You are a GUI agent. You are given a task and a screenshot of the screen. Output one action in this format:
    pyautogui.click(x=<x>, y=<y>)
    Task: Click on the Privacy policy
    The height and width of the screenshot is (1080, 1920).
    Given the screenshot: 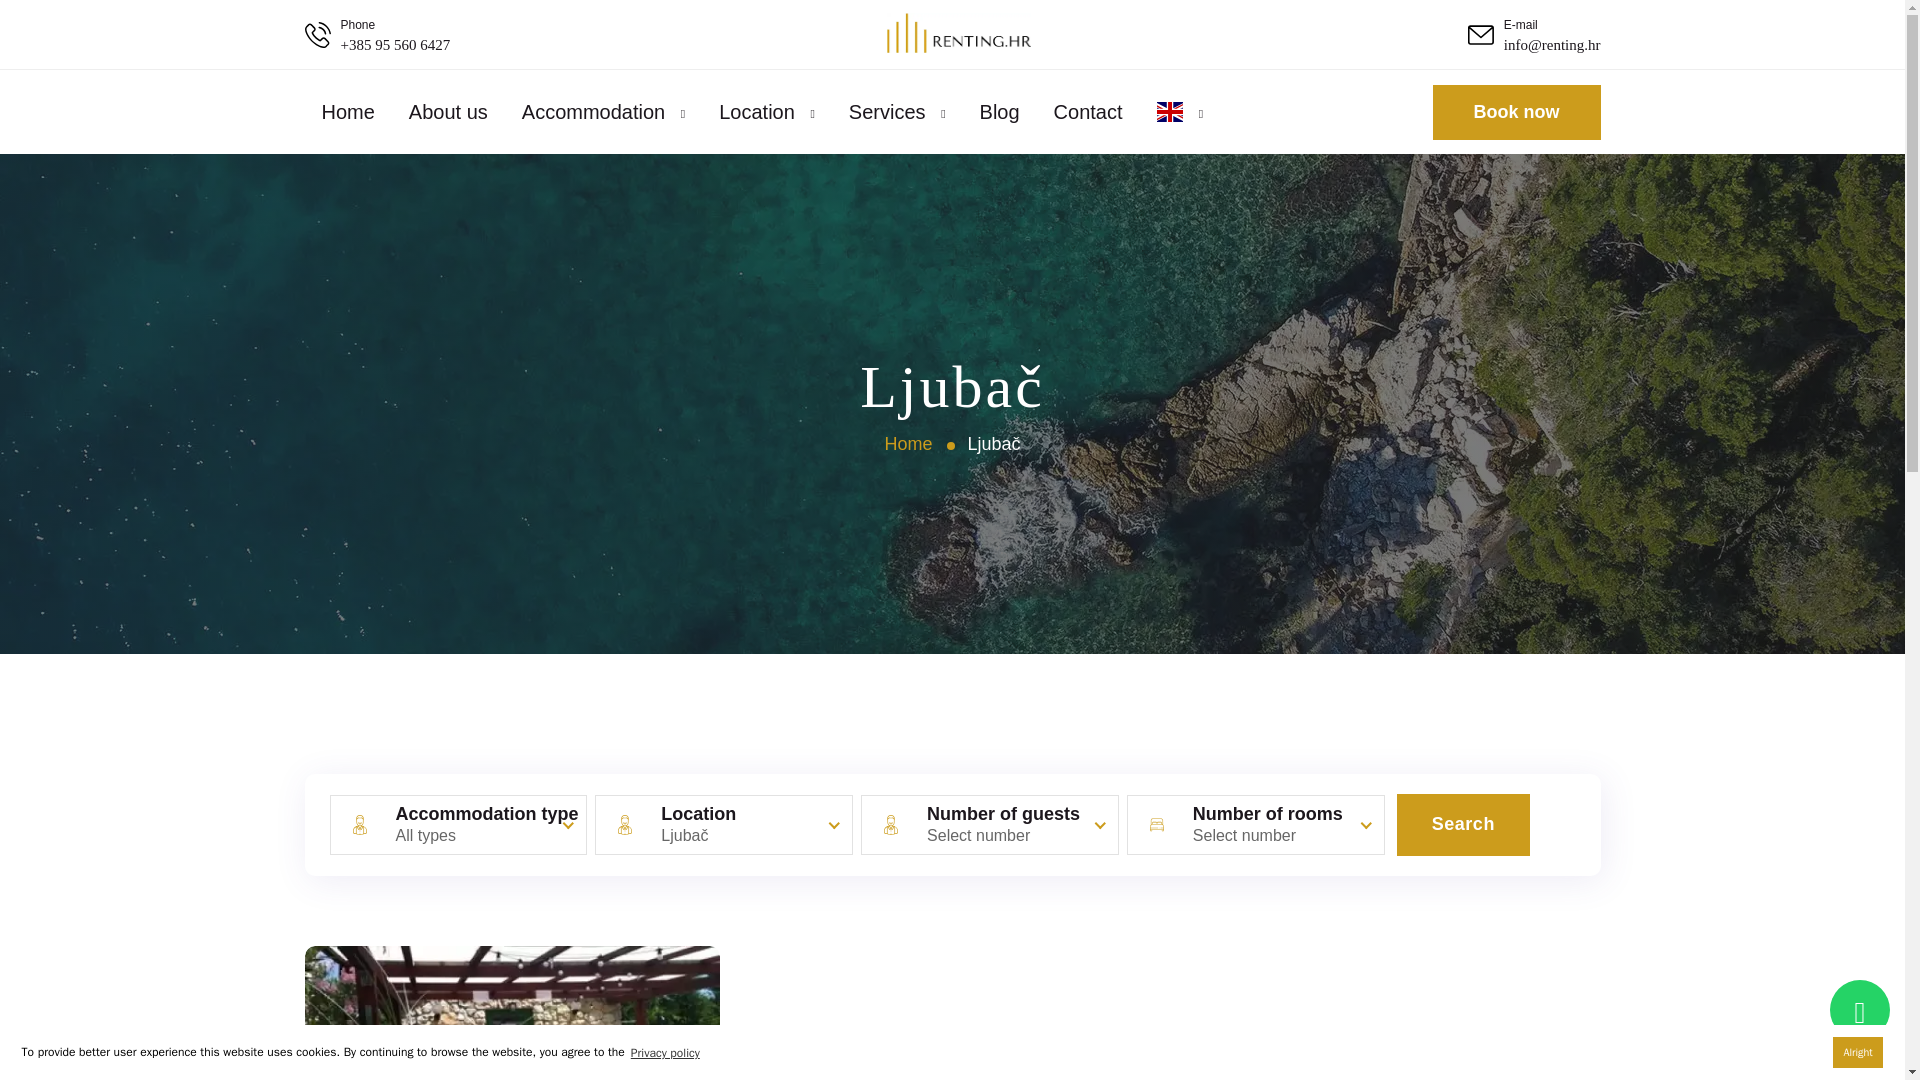 What is the action you would take?
    pyautogui.click(x=664, y=1052)
    